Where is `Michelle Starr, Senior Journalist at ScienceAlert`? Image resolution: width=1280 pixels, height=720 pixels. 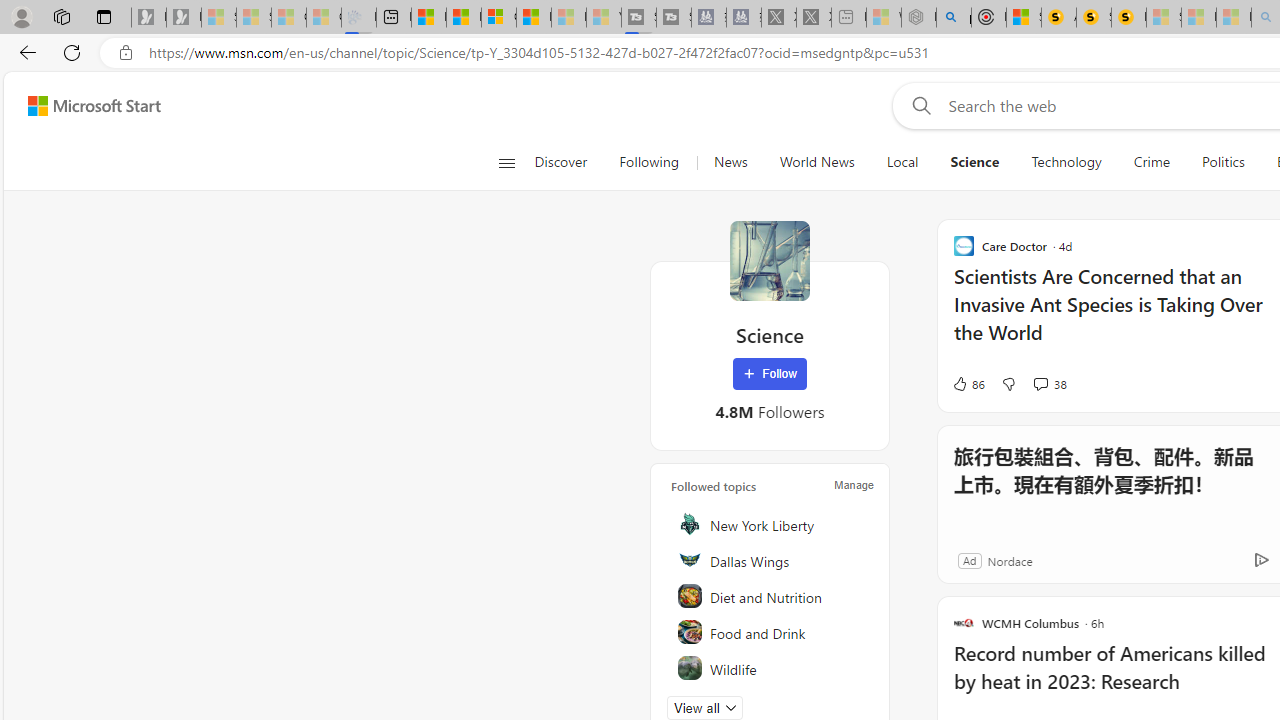 Michelle Starr, Senior Journalist at ScienceAlert is located at coordinates (1128, 18).